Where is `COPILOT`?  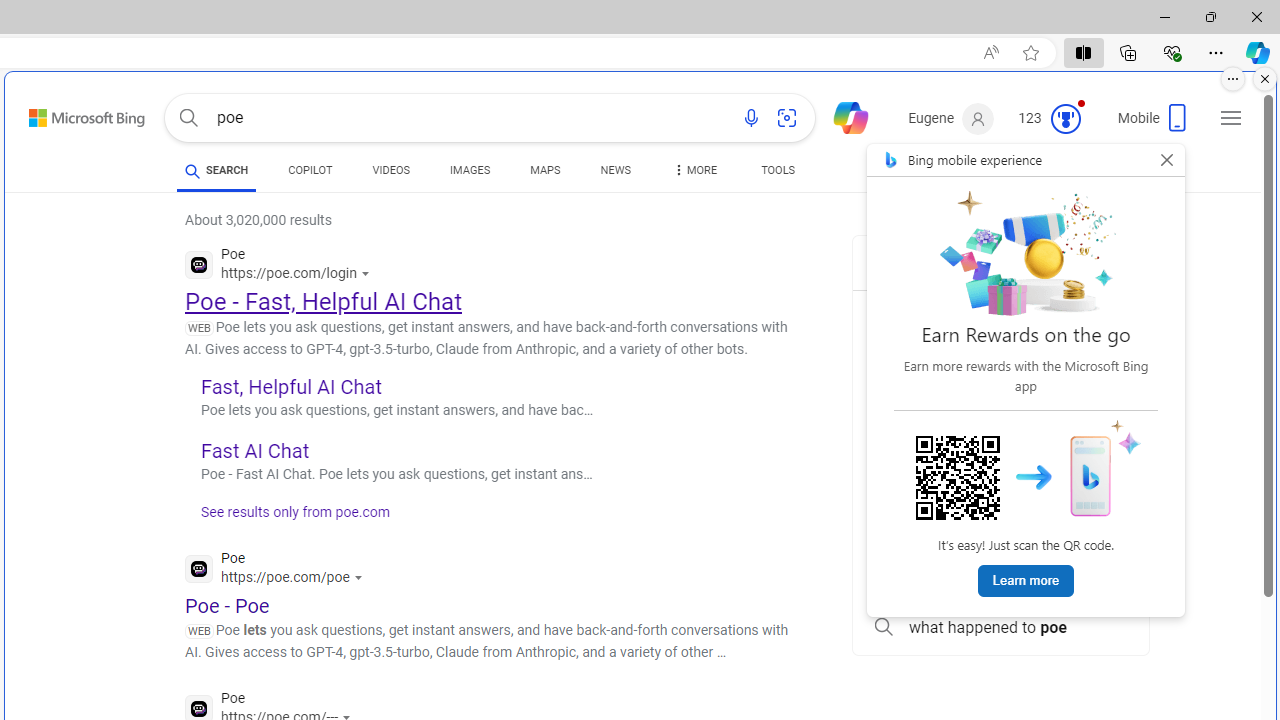
COPILOT is located at coordinates (310, 170).